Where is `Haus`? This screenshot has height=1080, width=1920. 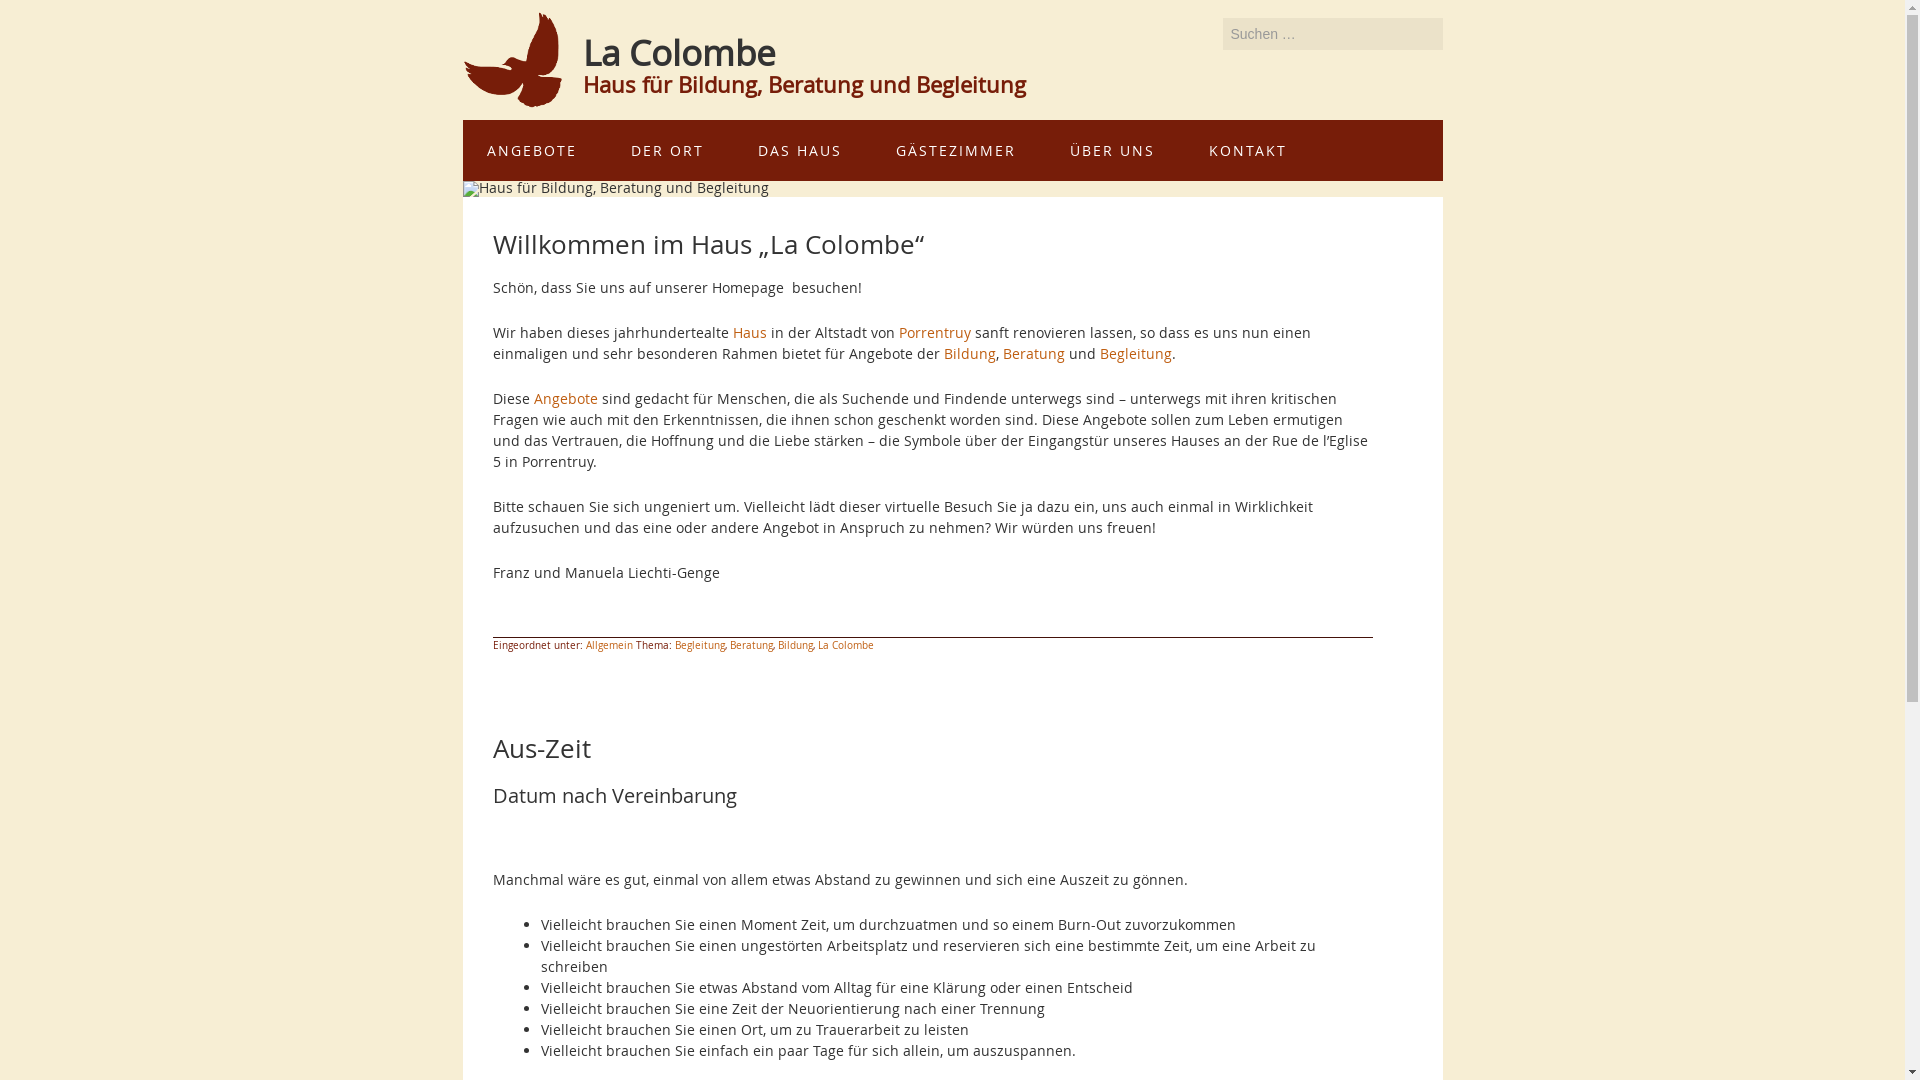
Haus is located at coordinates (749, 332).